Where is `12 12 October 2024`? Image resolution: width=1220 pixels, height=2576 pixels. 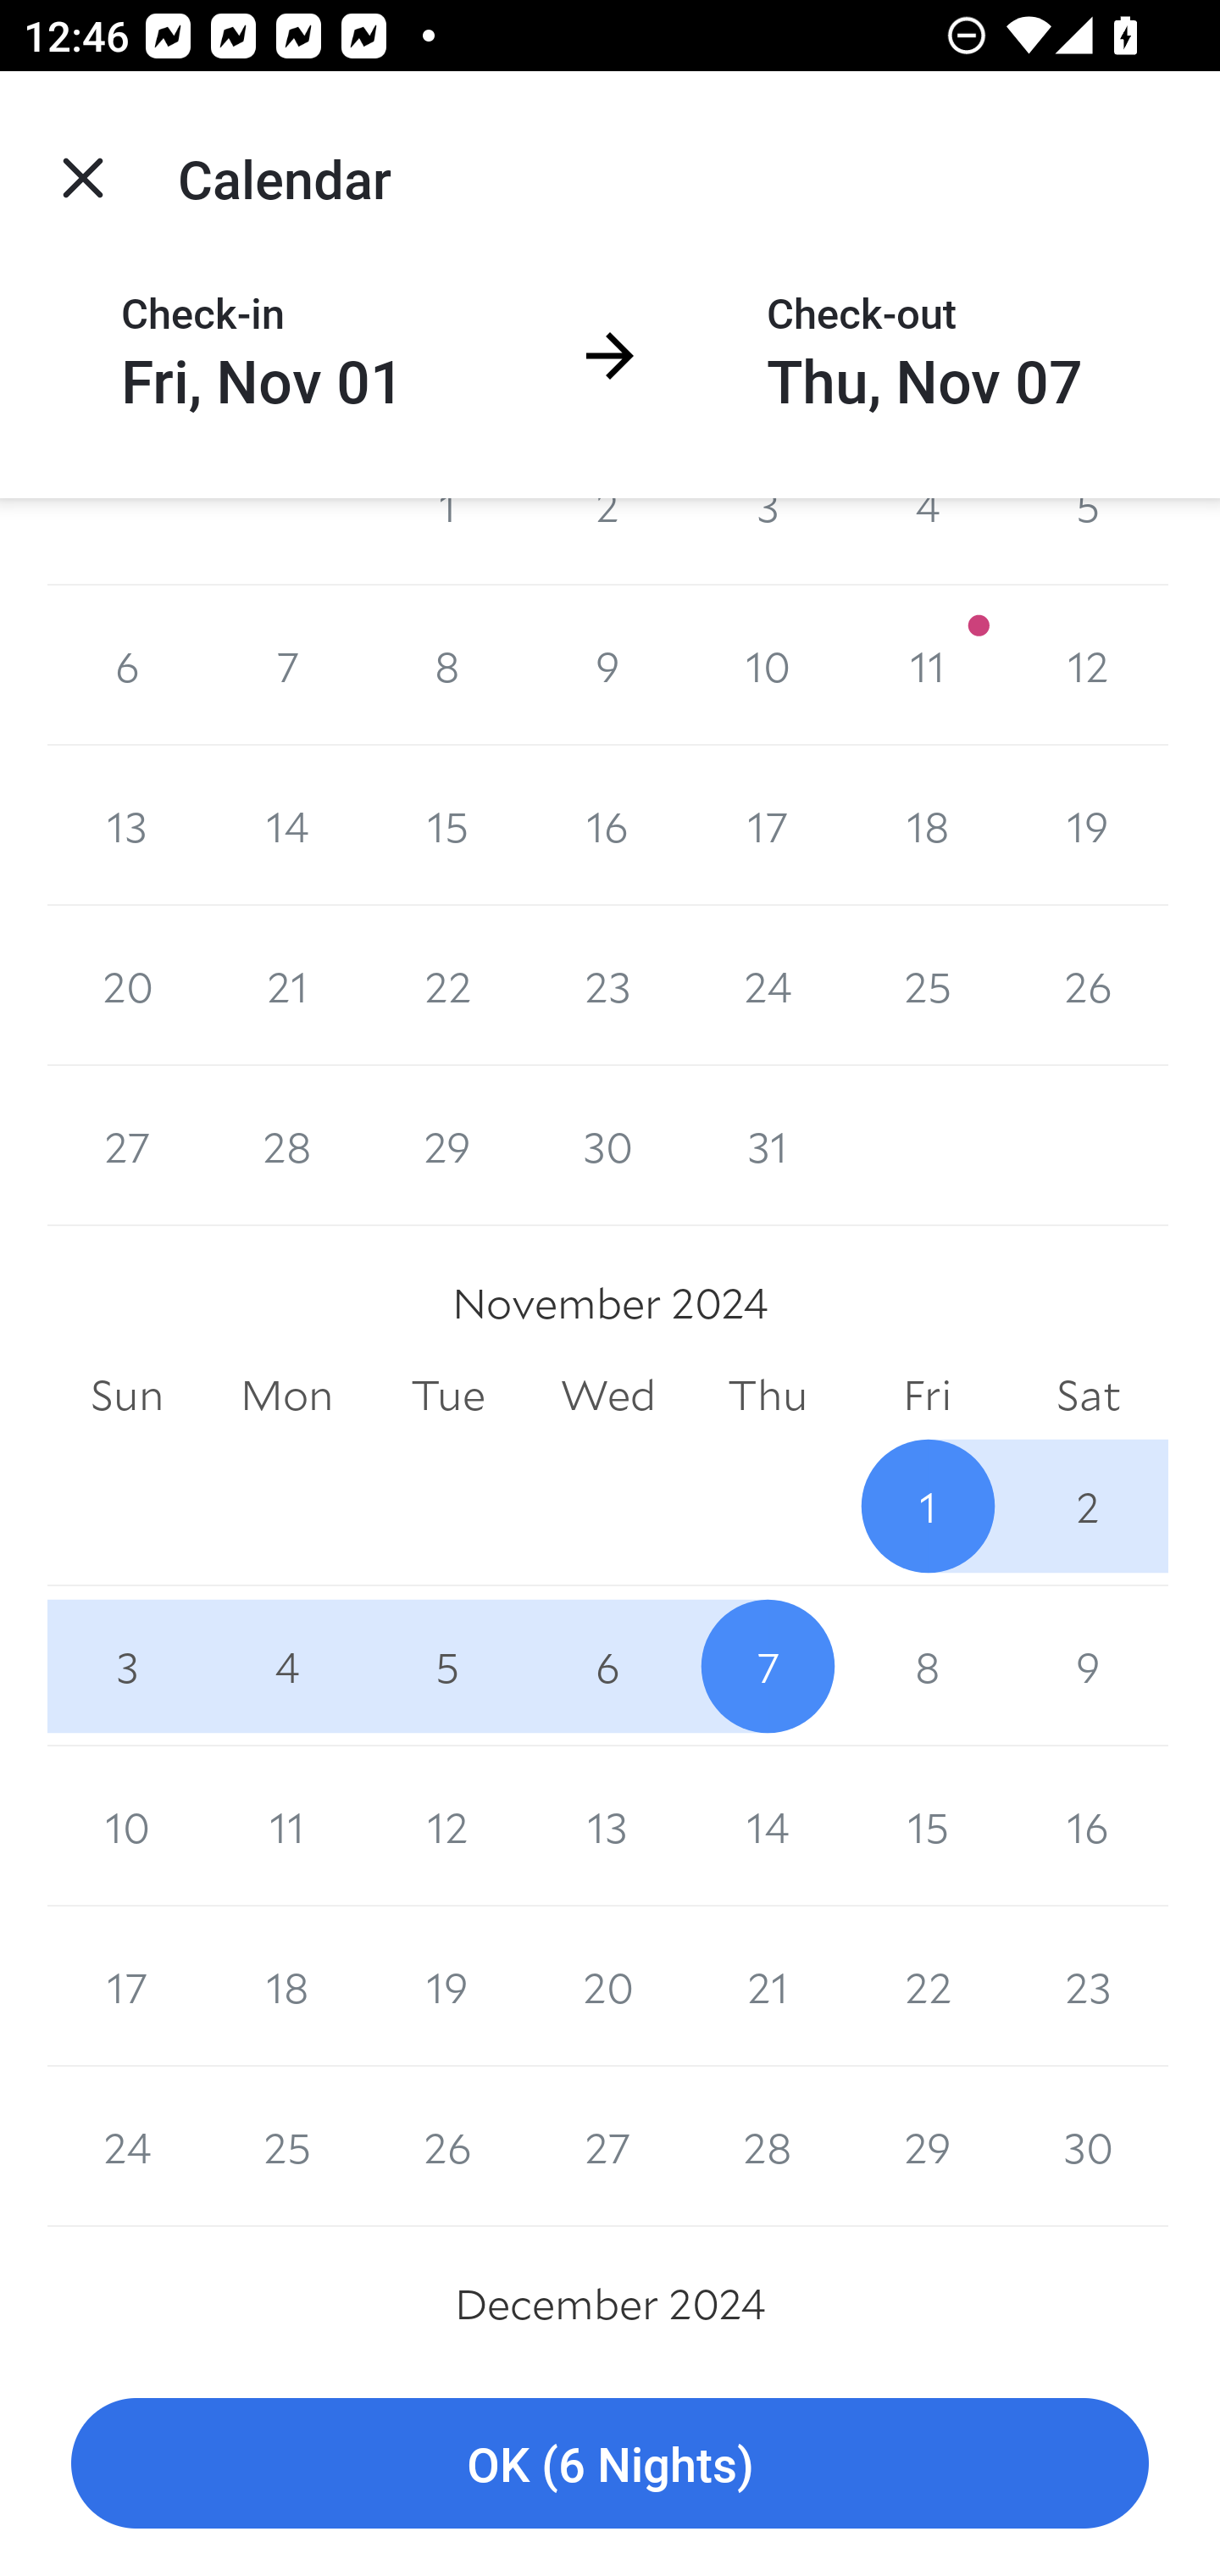
12 12 October 2024 is located at coordinates (1088, 664).